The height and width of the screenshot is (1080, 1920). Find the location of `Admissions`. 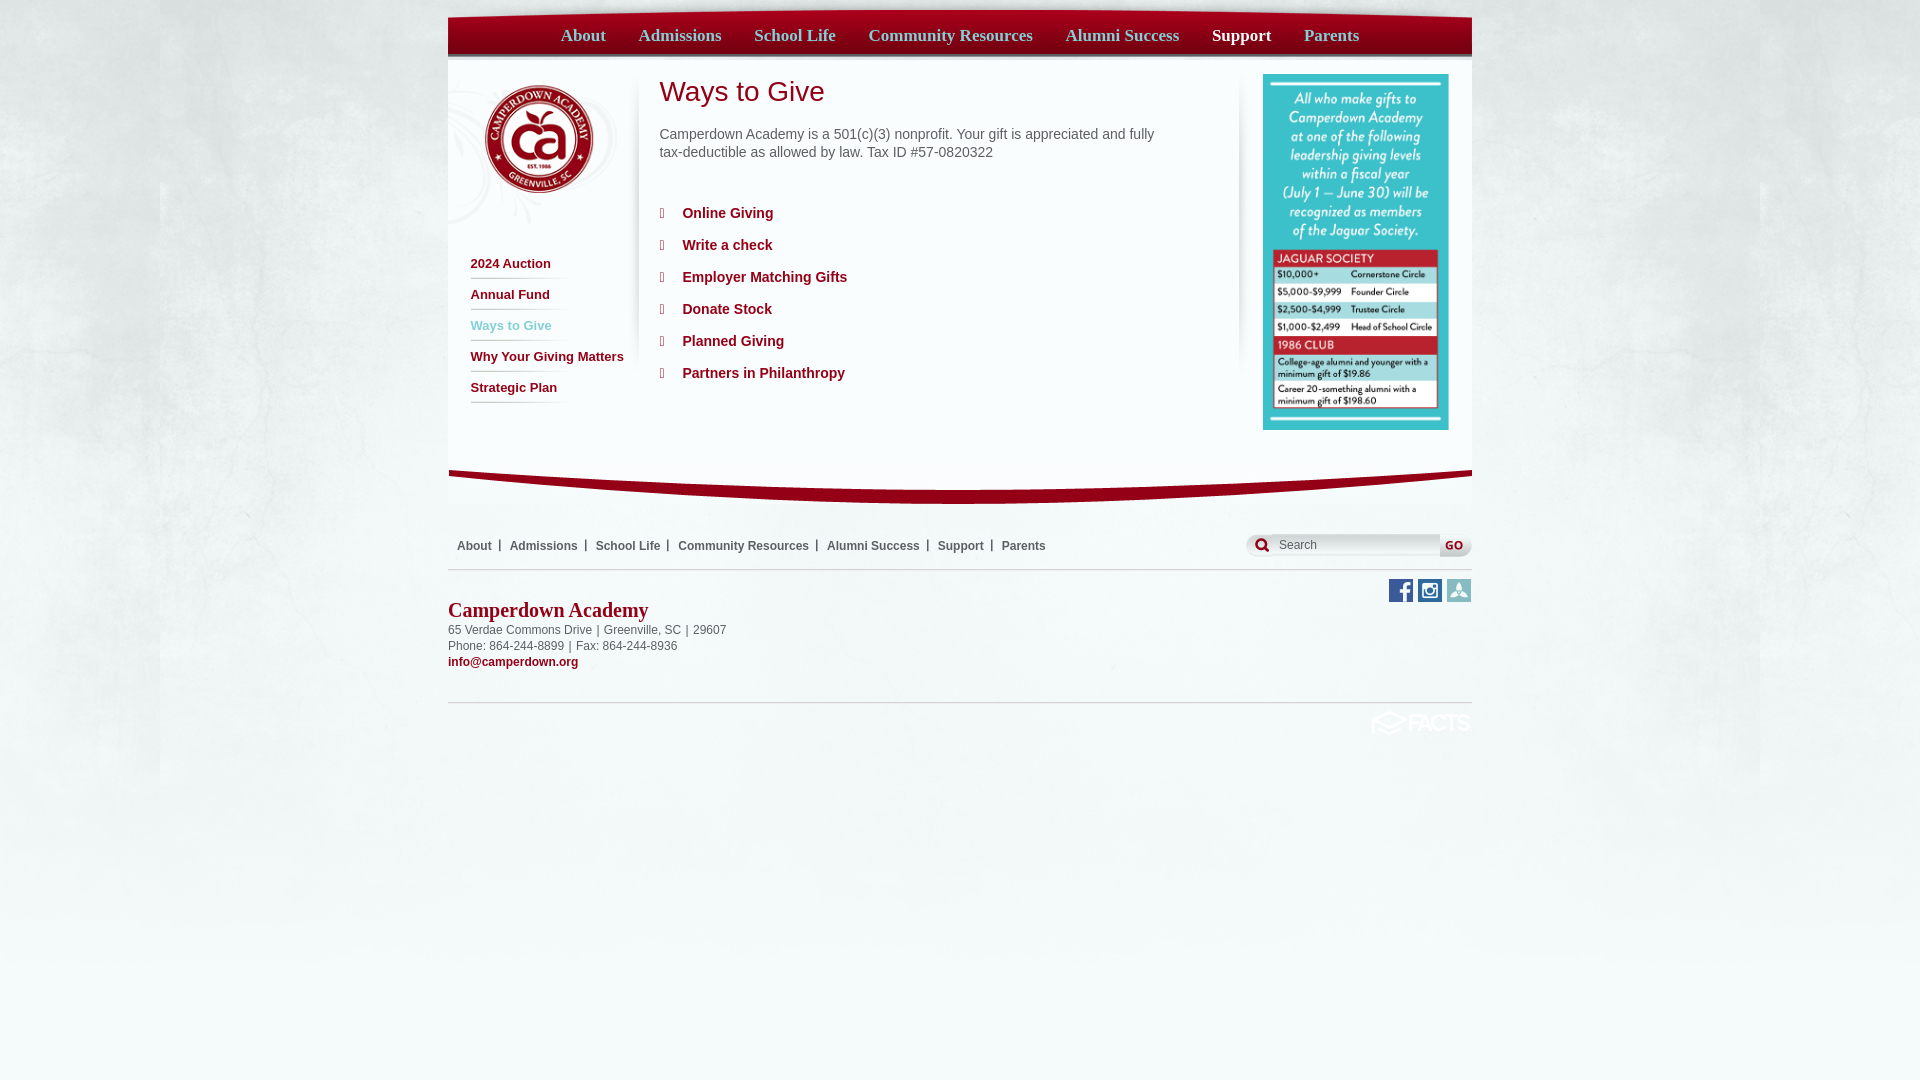

Admissions is located at coordinates (680, 42).